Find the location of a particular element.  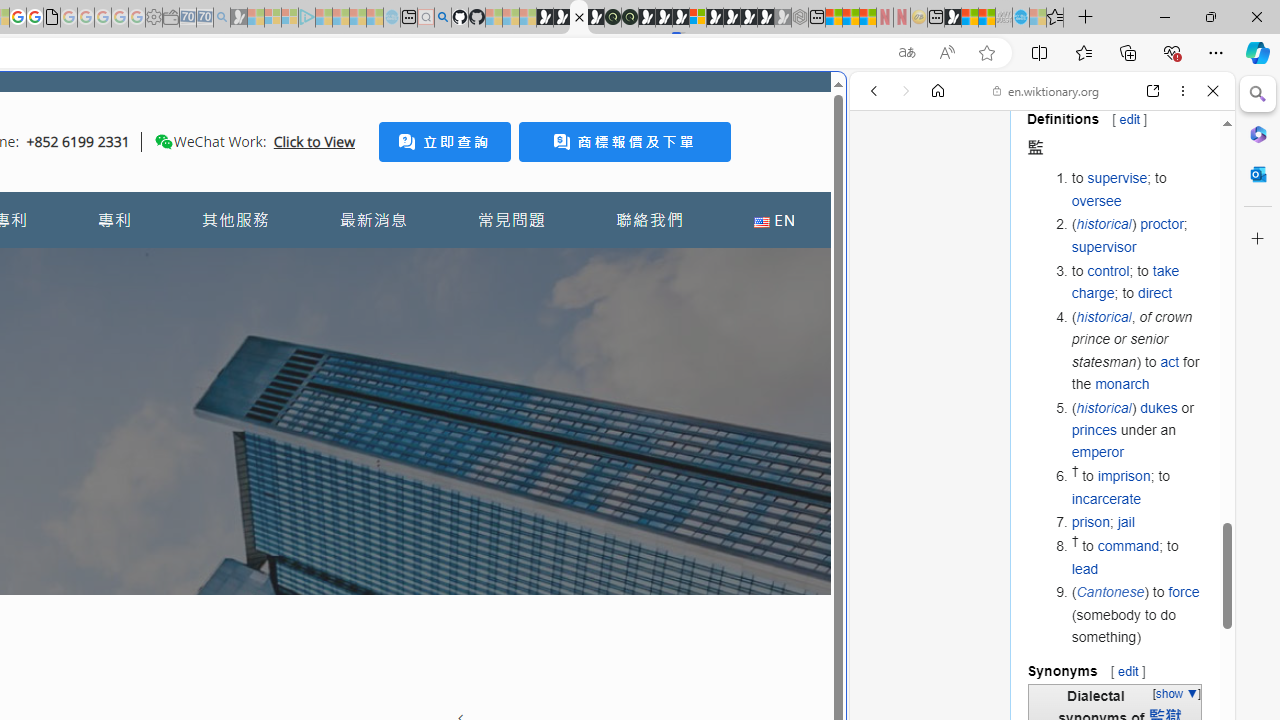

(historical) dukes or princes under an emperor is located at coordinates (1138, 430).